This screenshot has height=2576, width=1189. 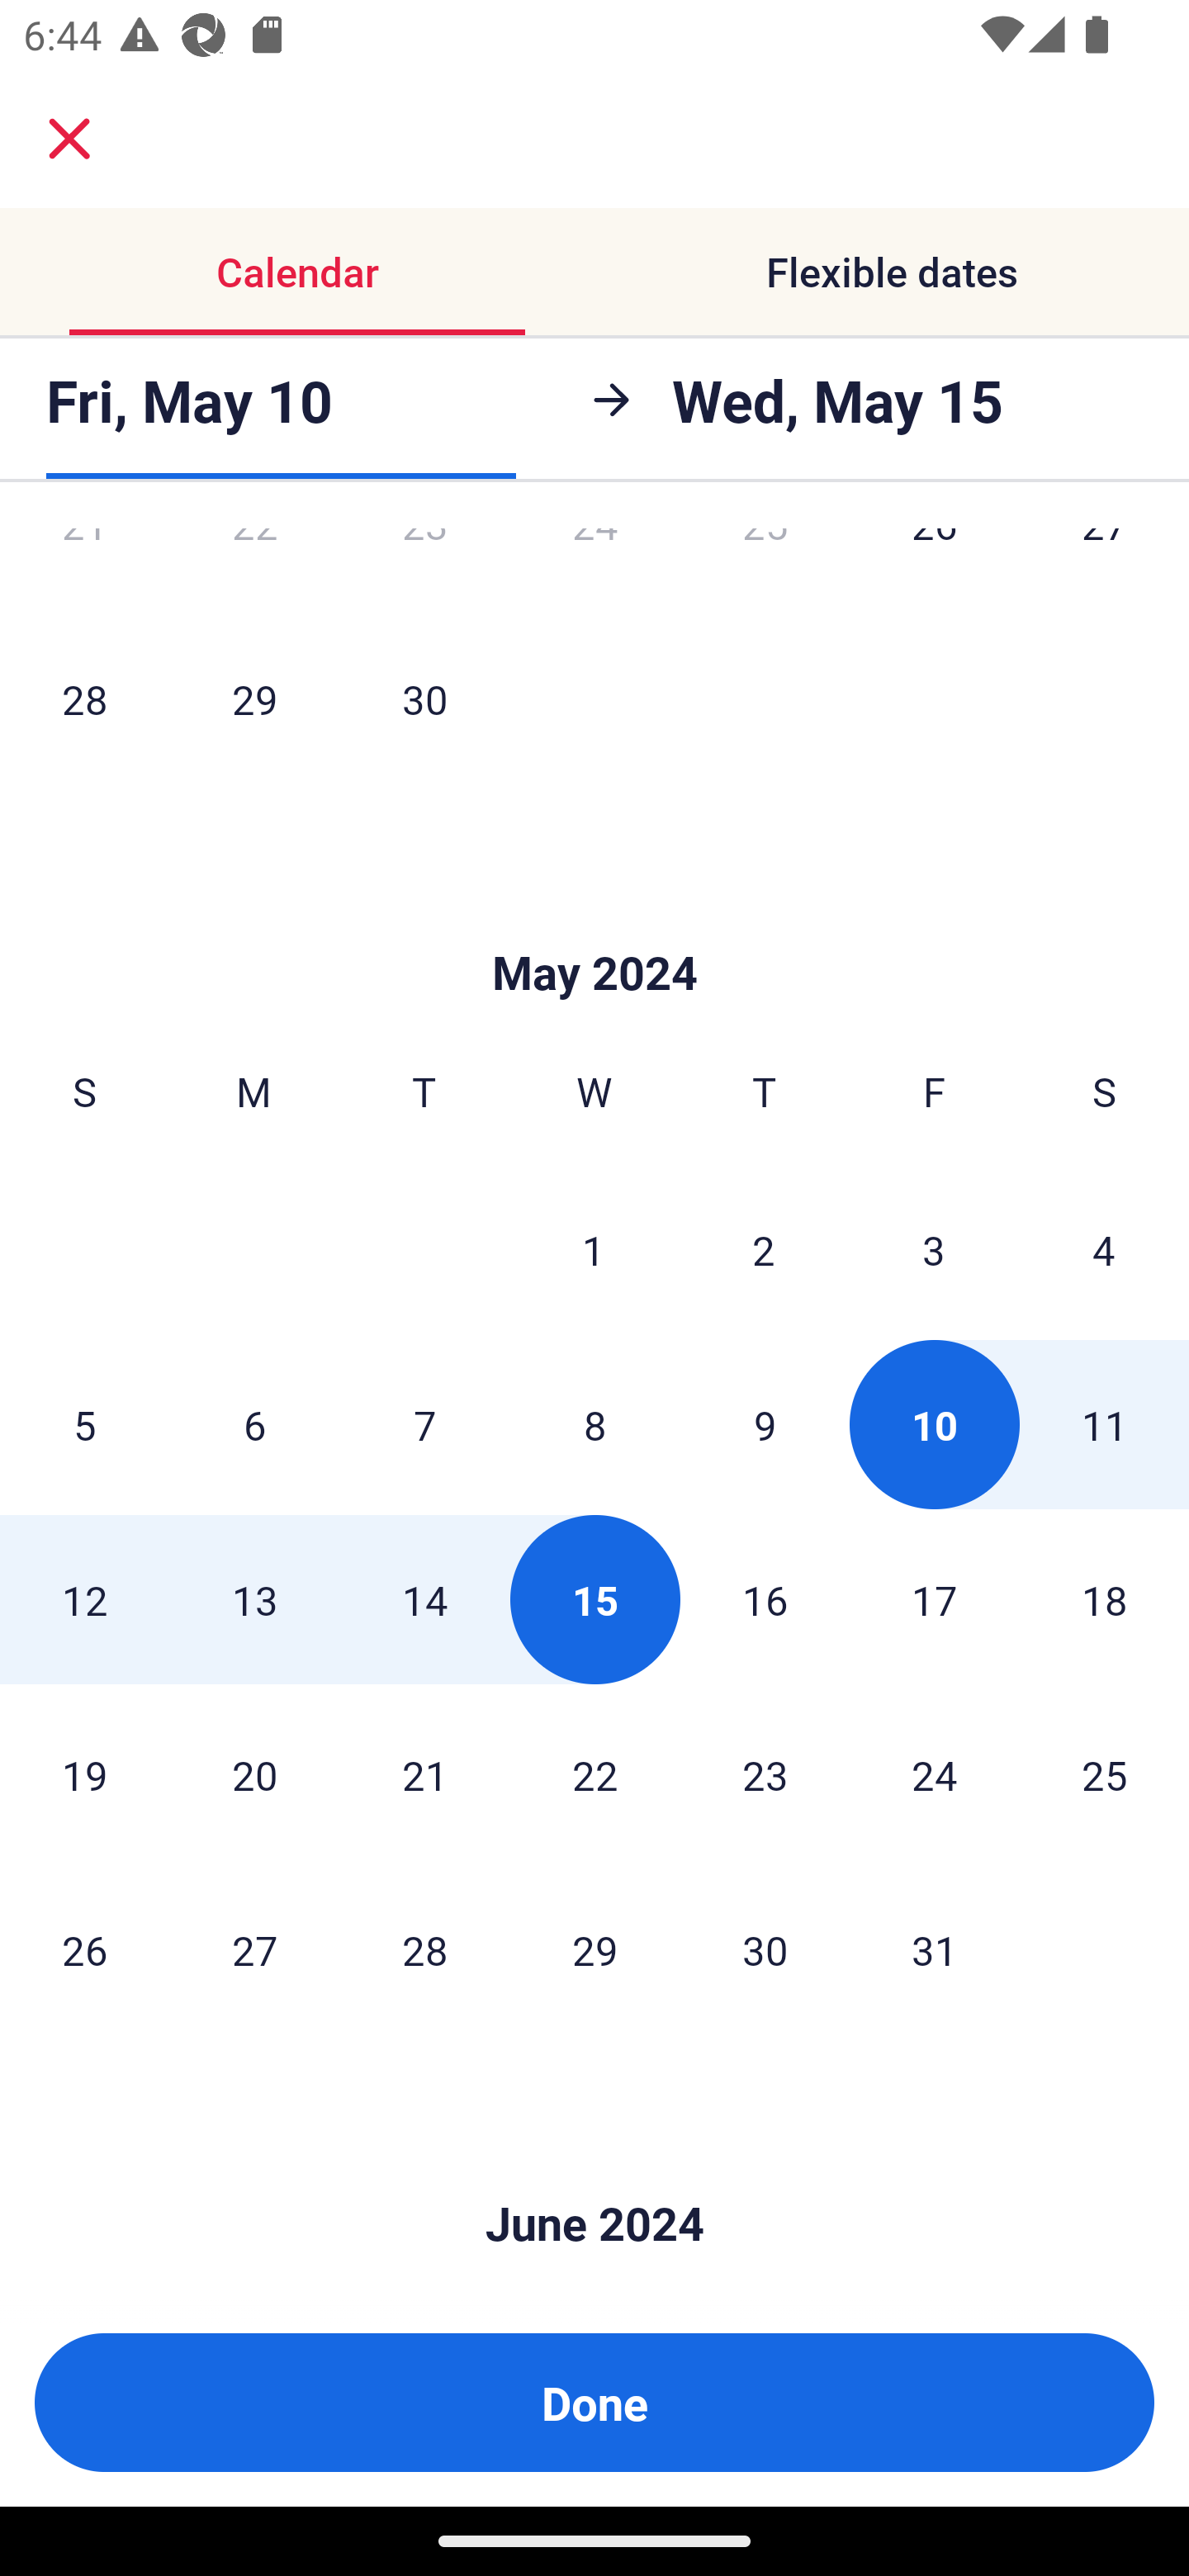 What do you see at coordinates (765, 1774) in the screenshot?
I see `23 Thursday, May 23, 2024` at bounding box center [765, 1774].